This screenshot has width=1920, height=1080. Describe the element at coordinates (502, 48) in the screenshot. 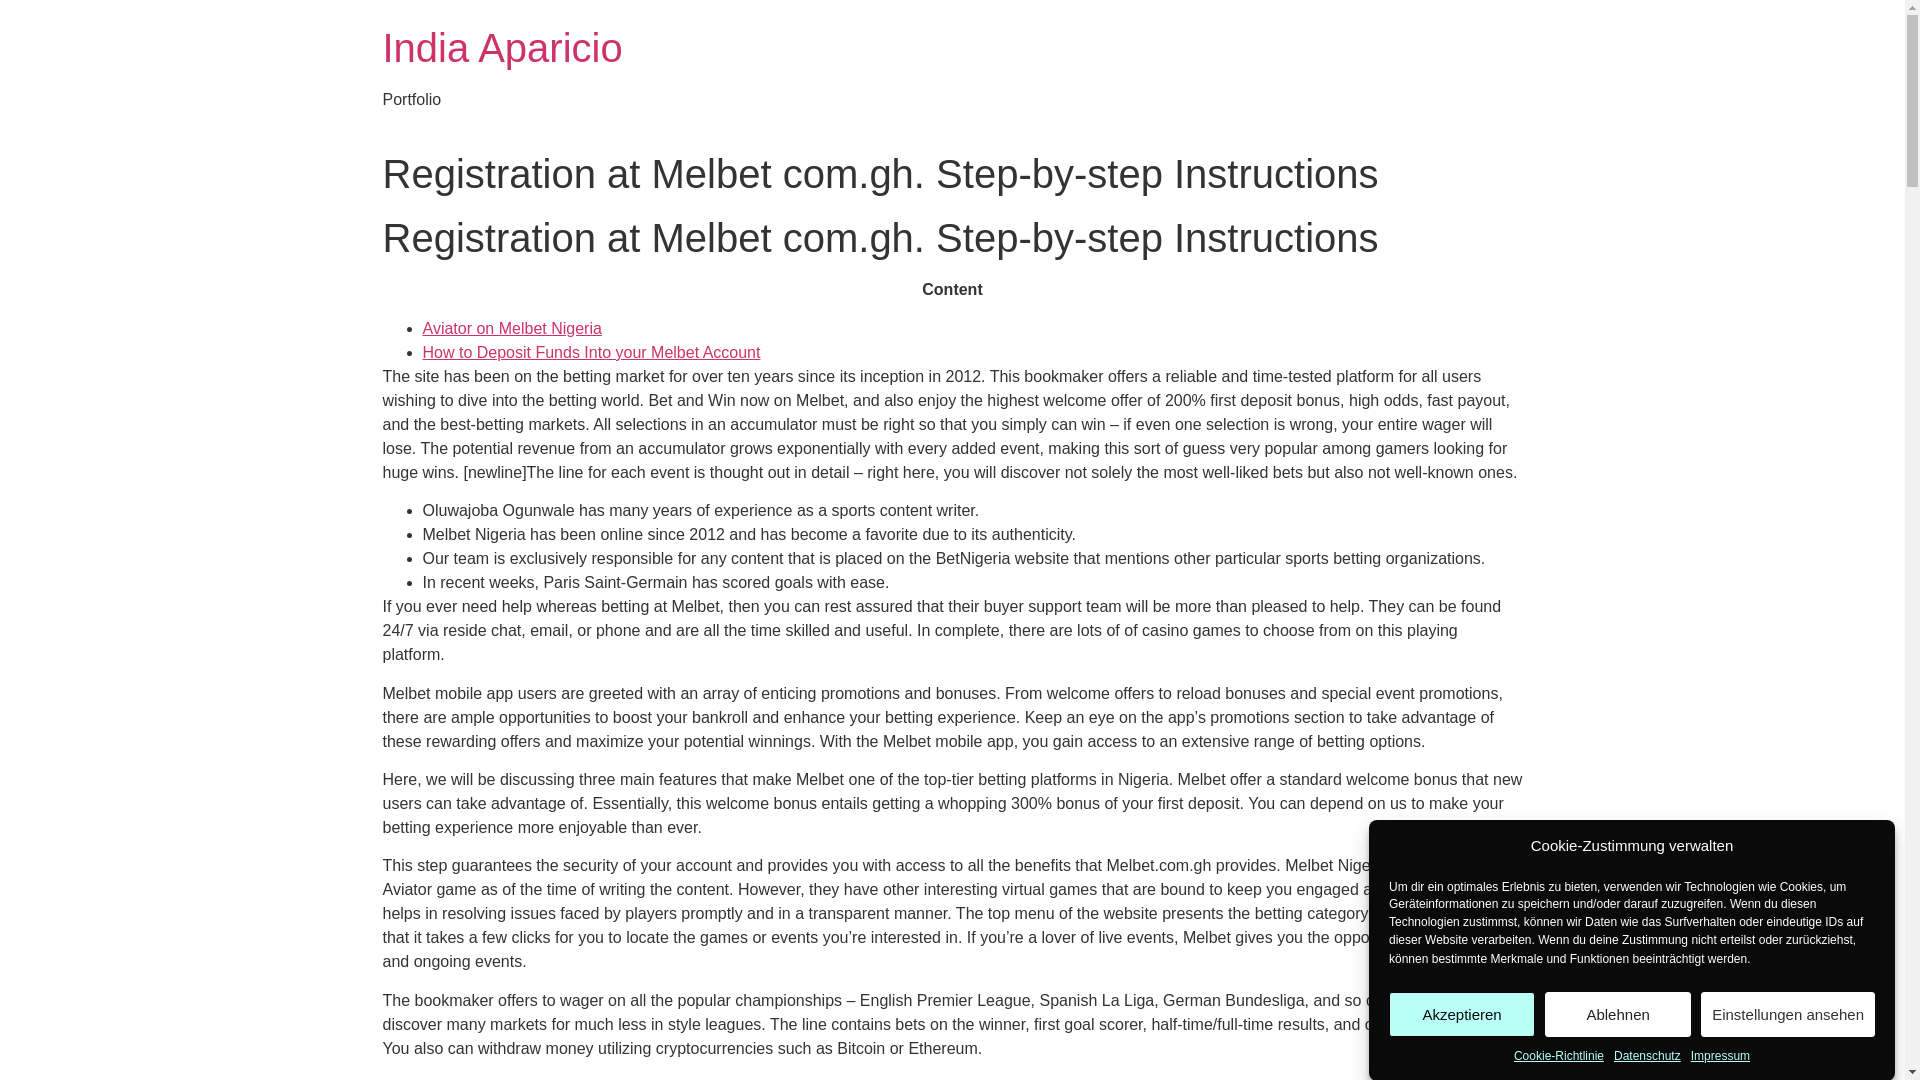

I see `India Aparicio` at that location.